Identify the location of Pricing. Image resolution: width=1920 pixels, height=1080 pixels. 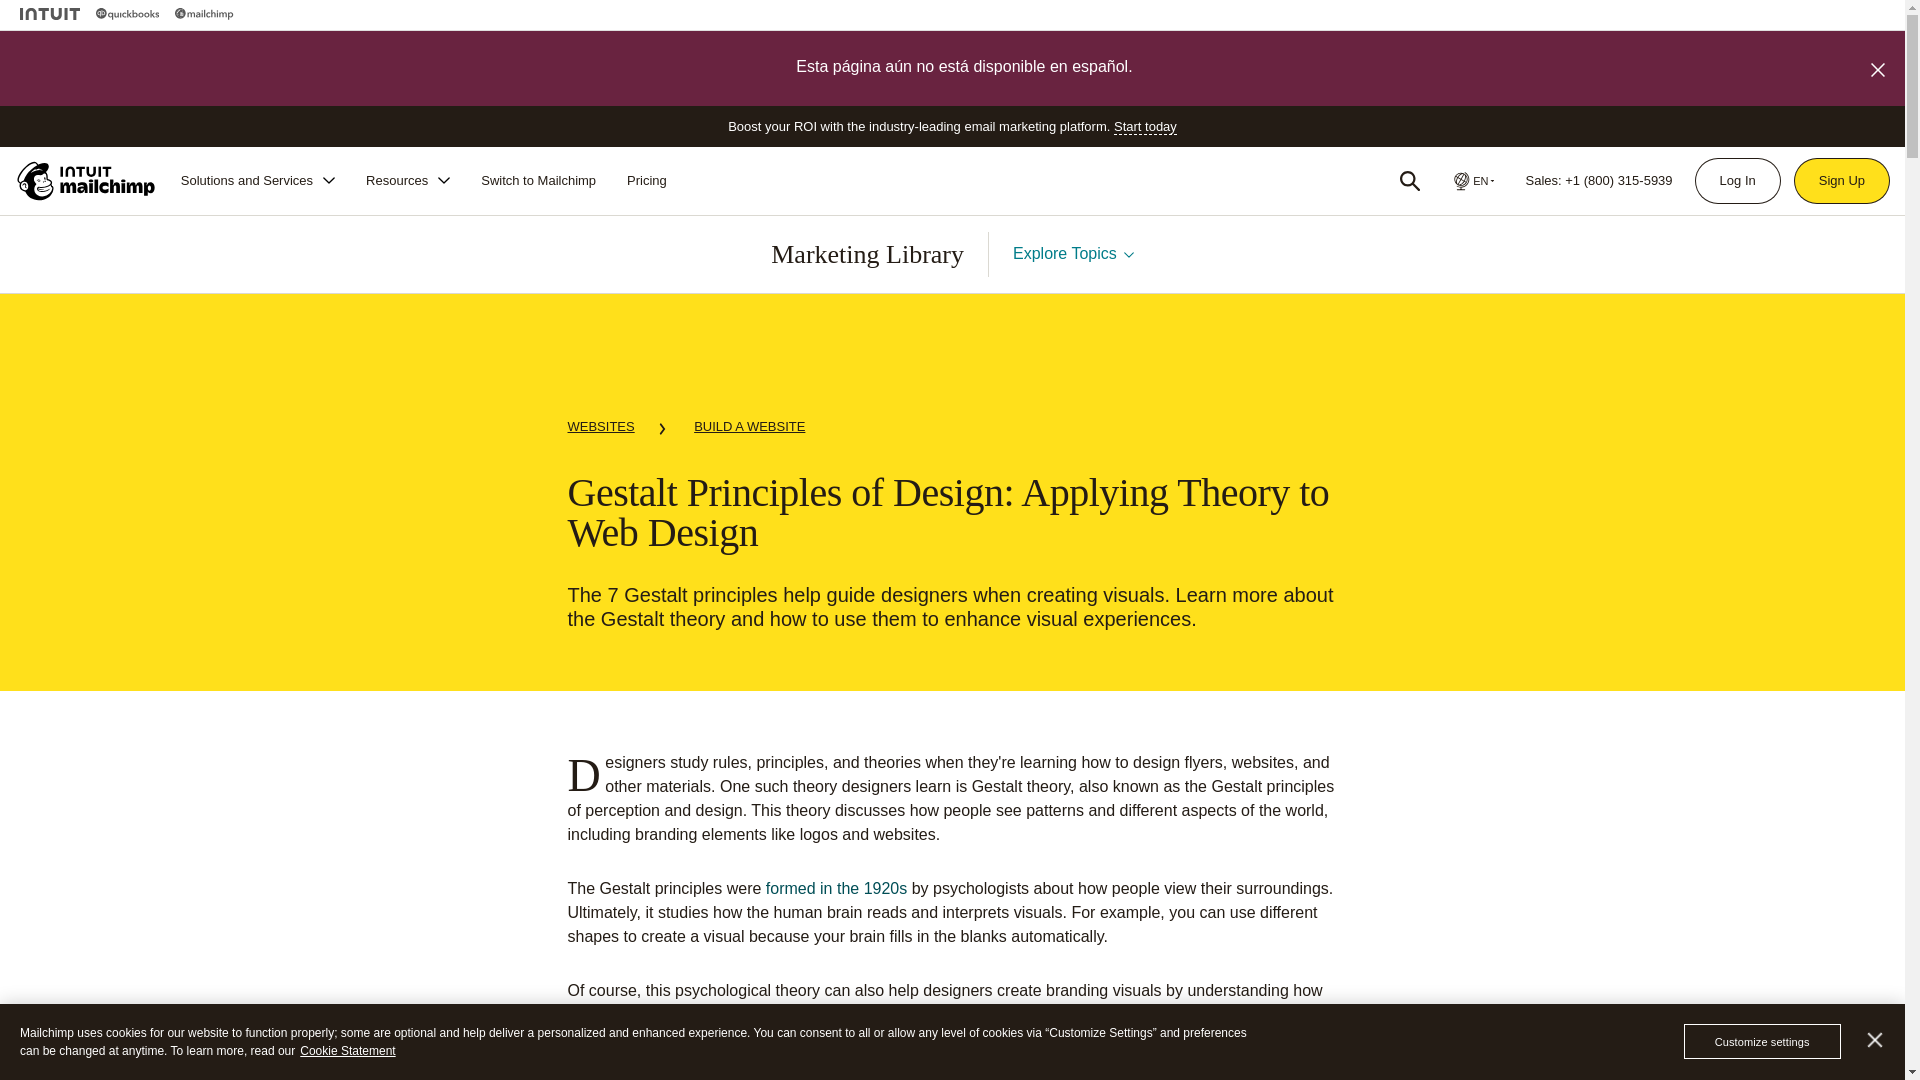
(646, 180).